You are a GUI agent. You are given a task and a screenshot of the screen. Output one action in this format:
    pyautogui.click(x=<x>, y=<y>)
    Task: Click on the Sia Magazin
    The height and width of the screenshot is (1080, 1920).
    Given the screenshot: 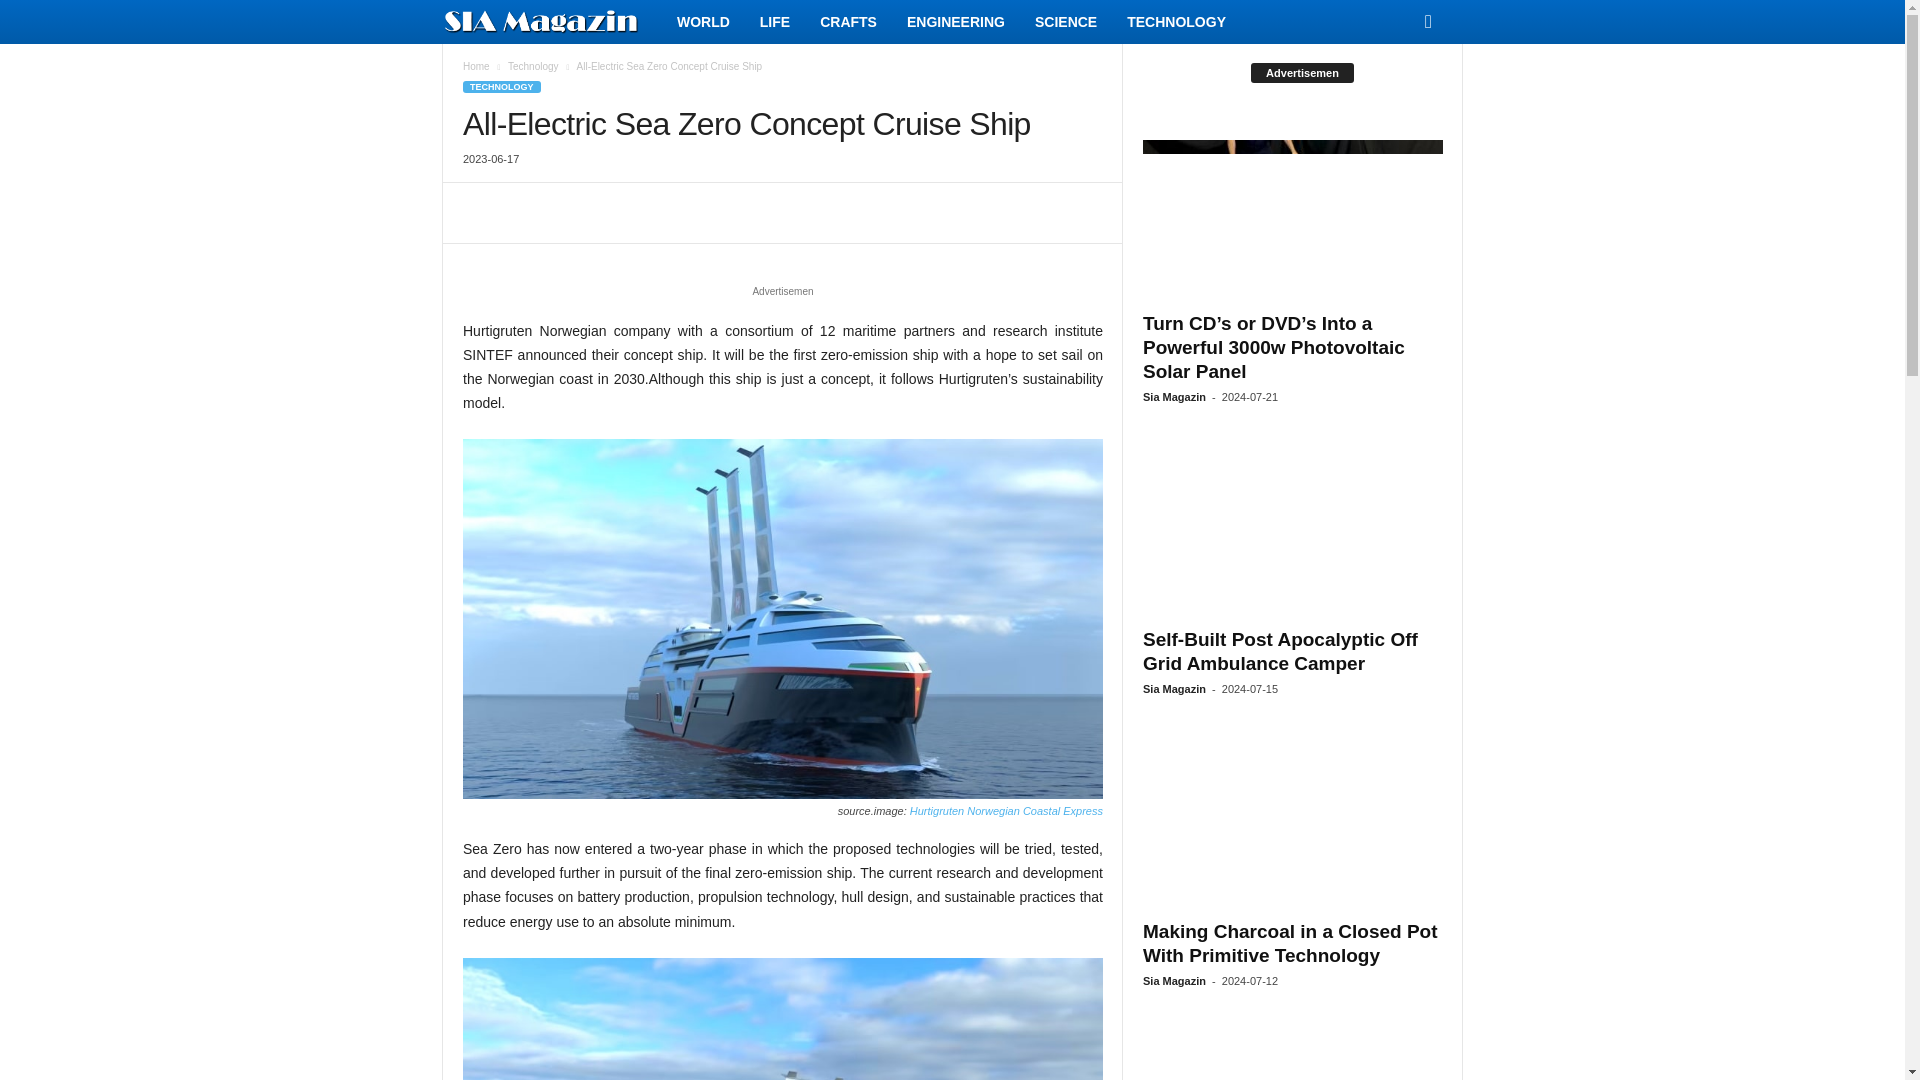 What is the action you would take?
    pyautogui.click(x=552, y=22)
    